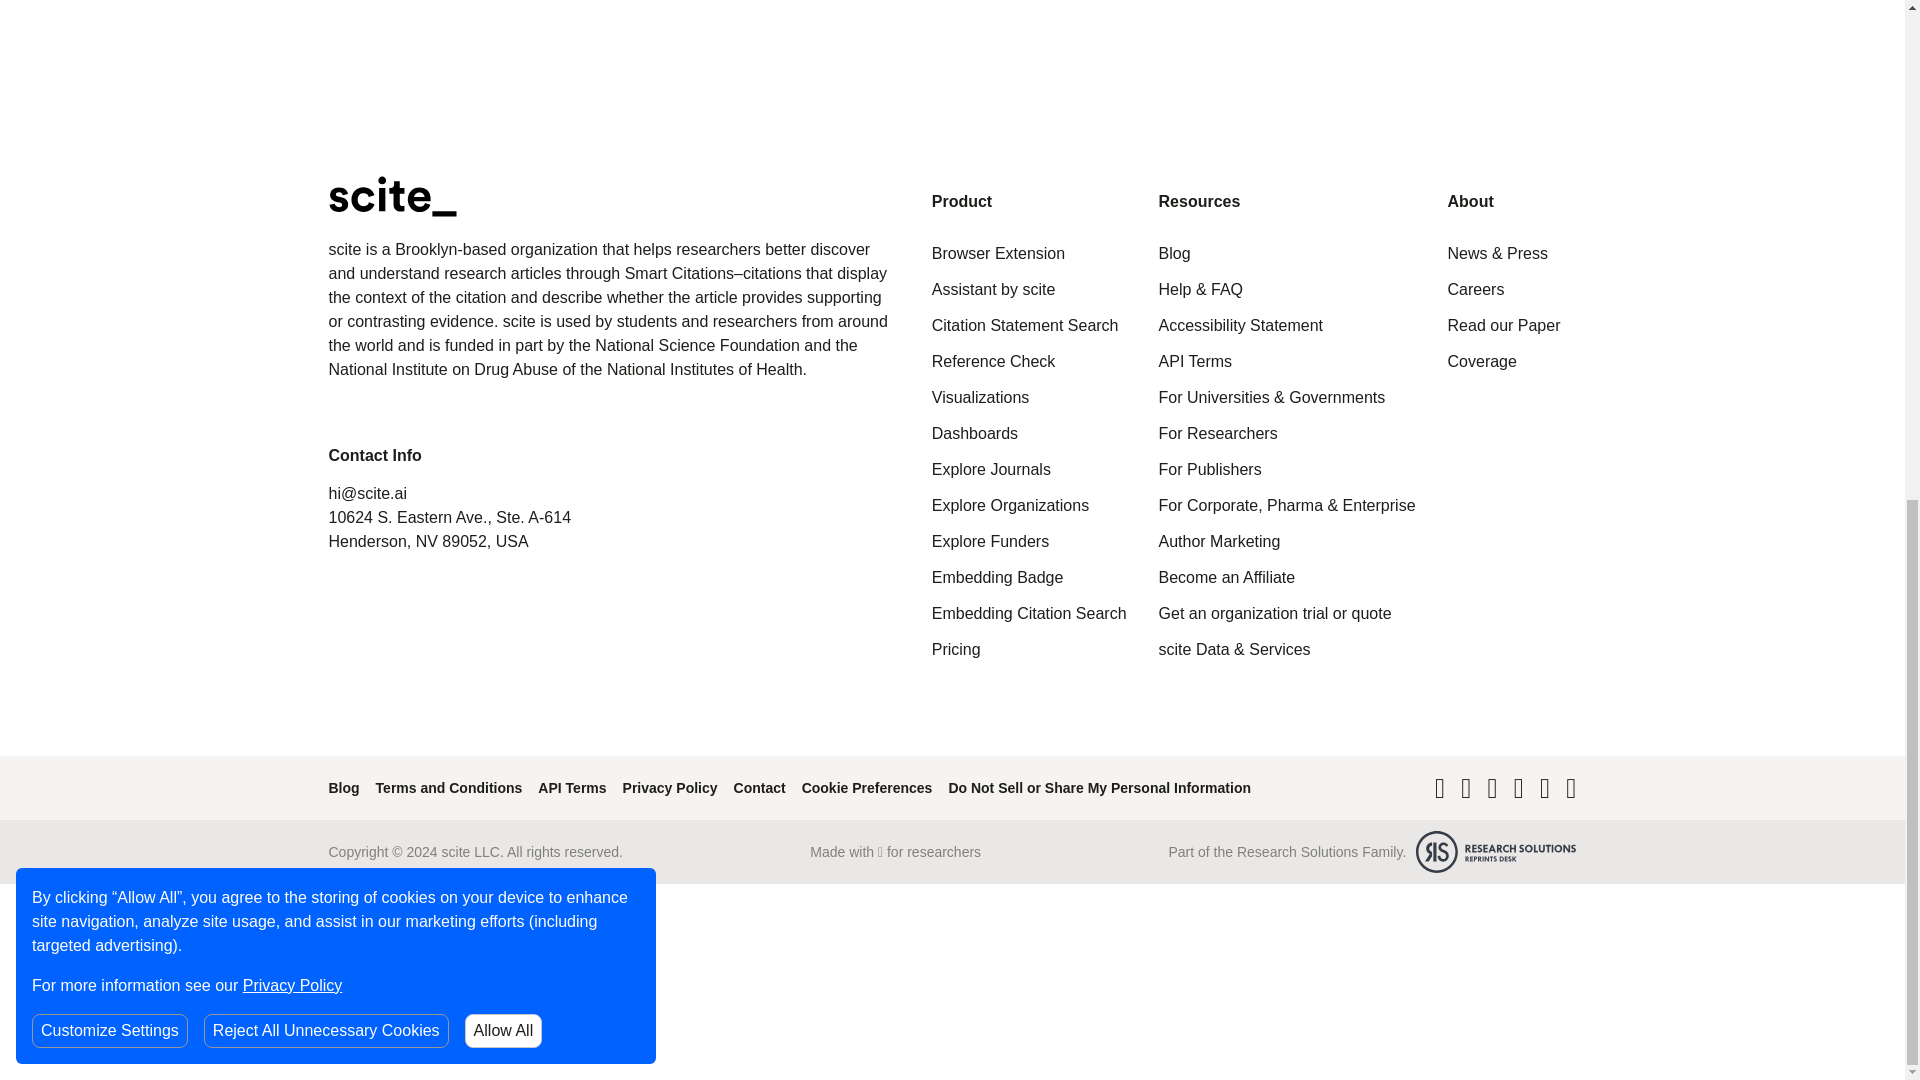 This screenshot has width=1920, height=1080. Describe the element at coordinates (1242, 326) in the screenshot. I see `Accessibility Statement` at that location.